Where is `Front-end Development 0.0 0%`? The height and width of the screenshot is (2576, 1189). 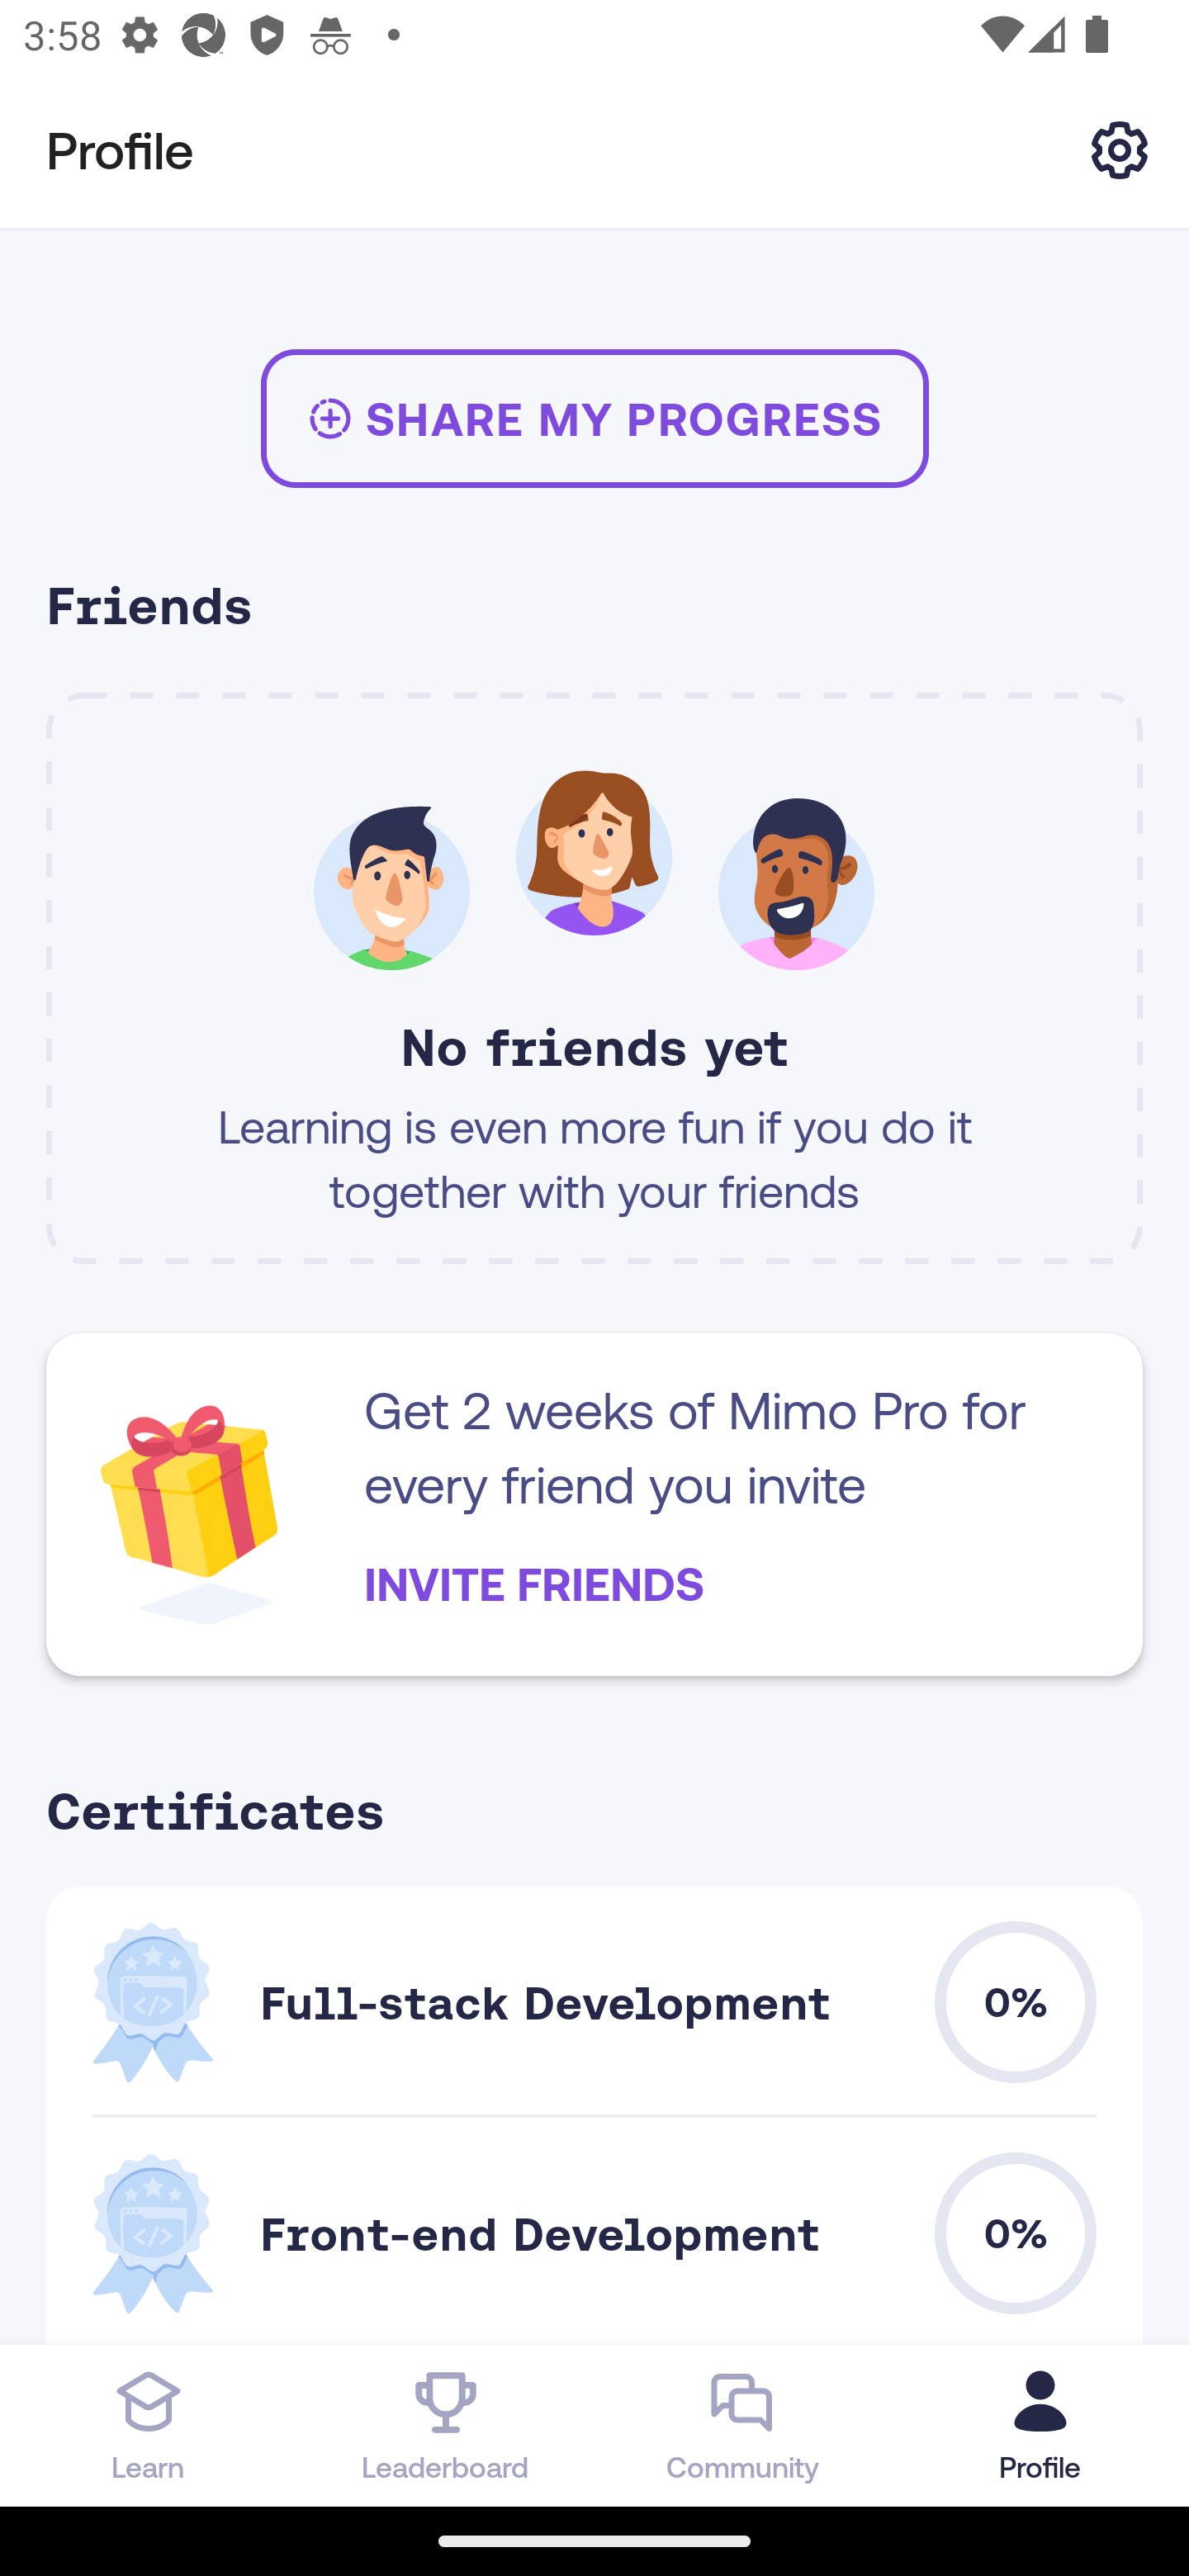
Front-end Development 0.0 0% is located at coordinates (594, 2231).